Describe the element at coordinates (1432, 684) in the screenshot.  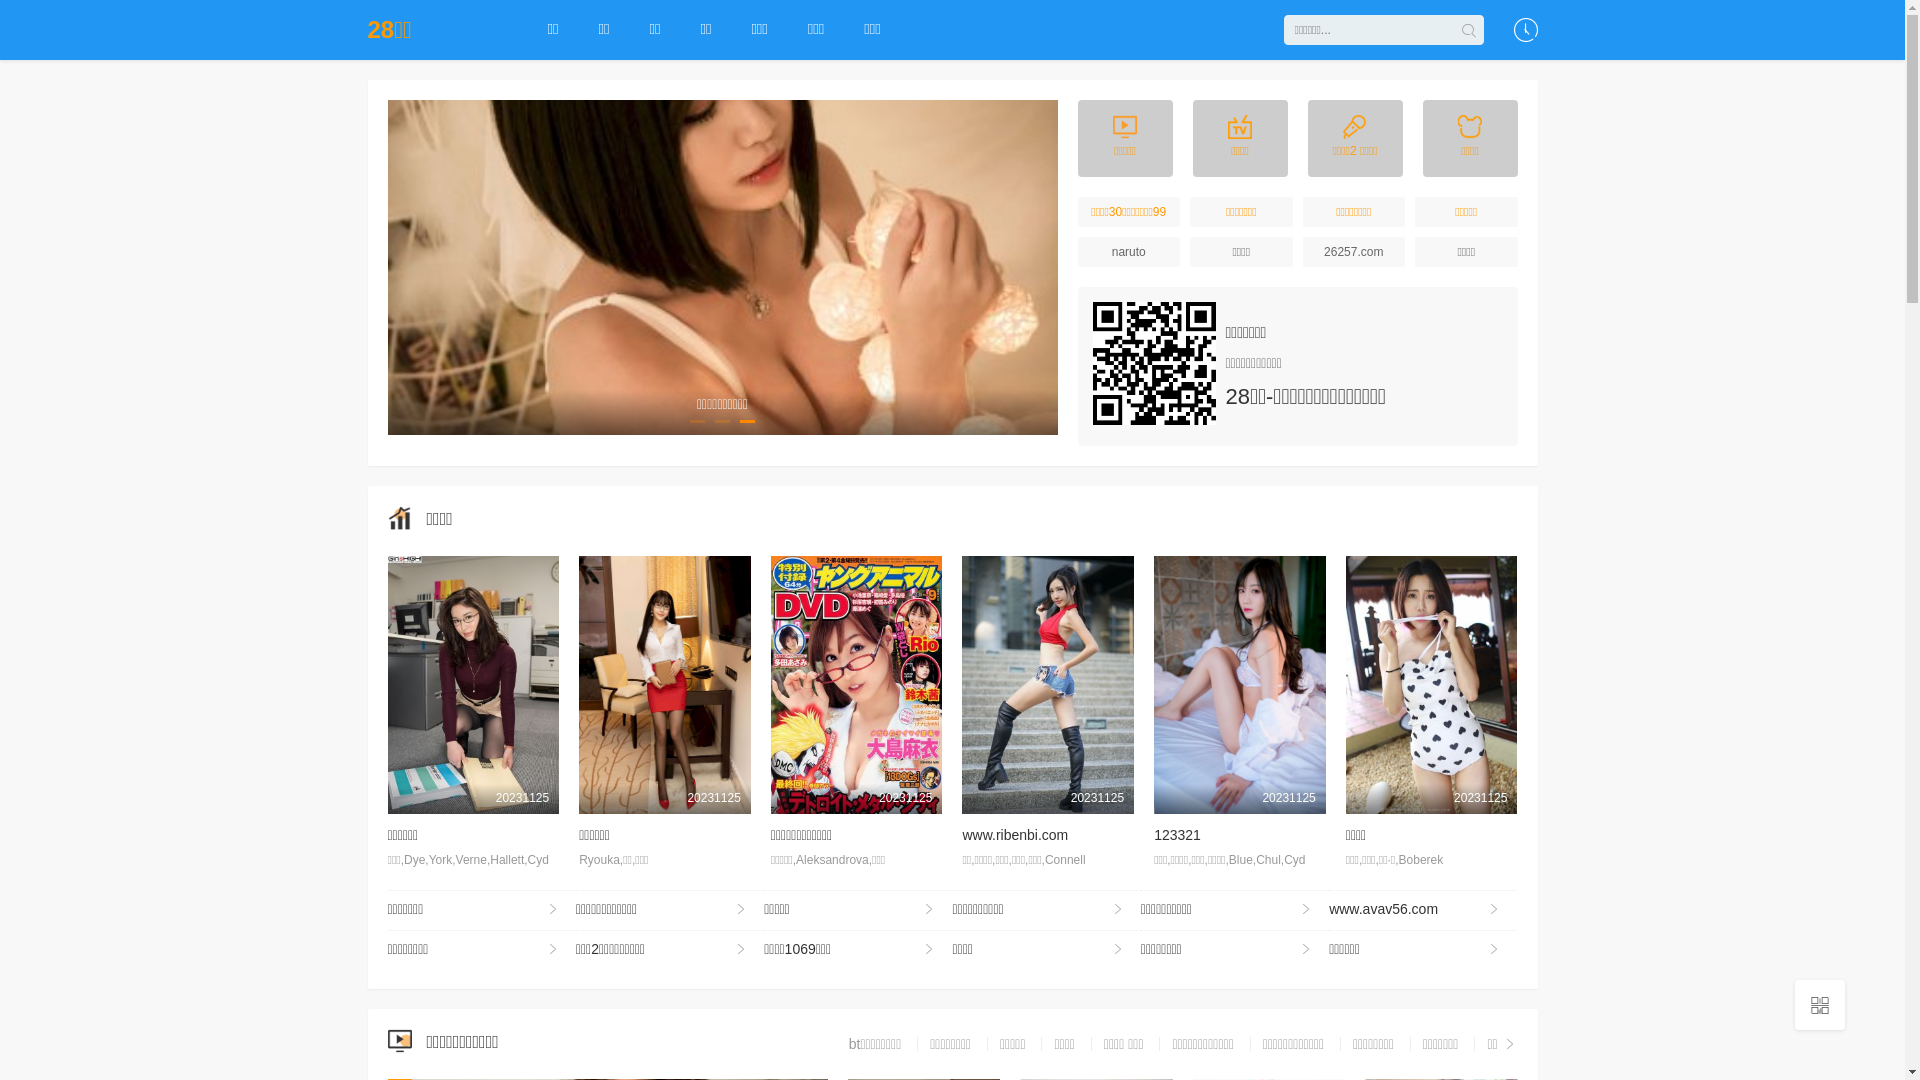
I see `20231125` at that location.